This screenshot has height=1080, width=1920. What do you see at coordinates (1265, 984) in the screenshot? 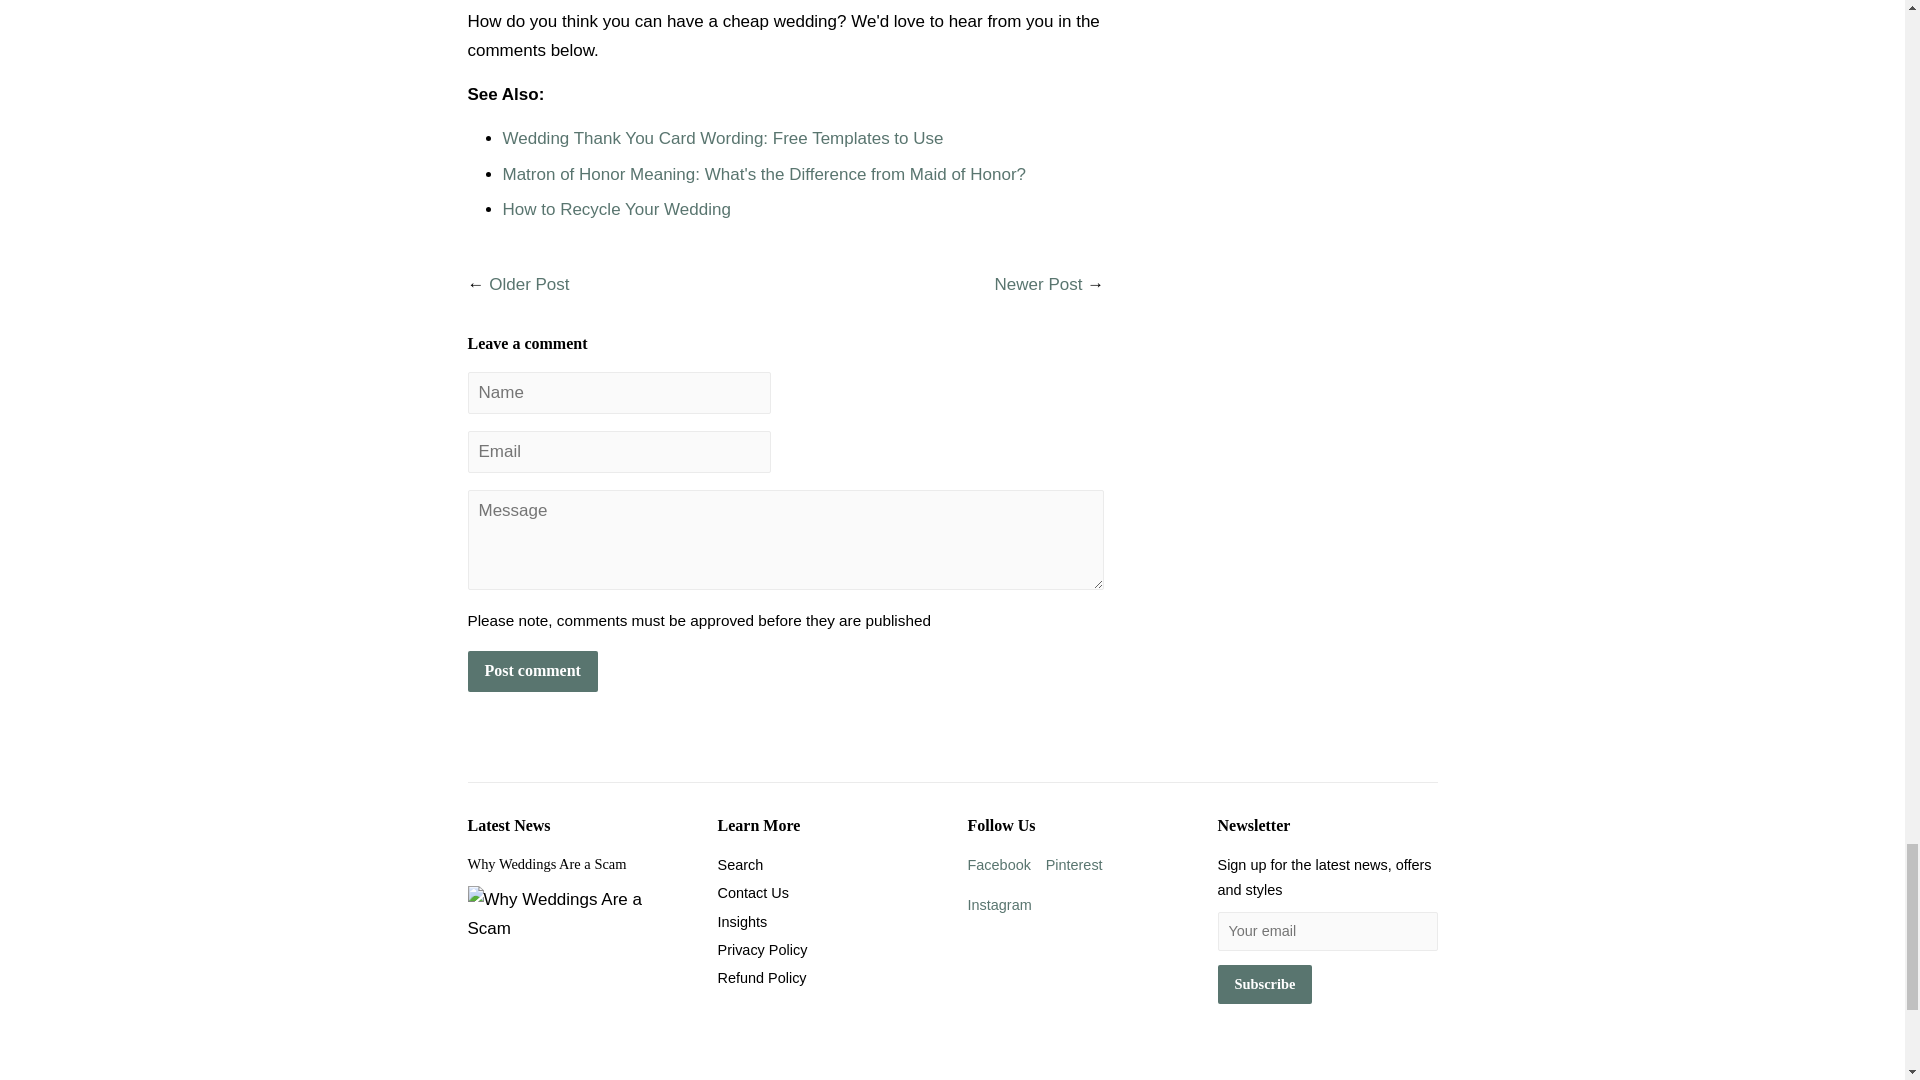
I see `Subscribe` at bounding box center [1265, 984].